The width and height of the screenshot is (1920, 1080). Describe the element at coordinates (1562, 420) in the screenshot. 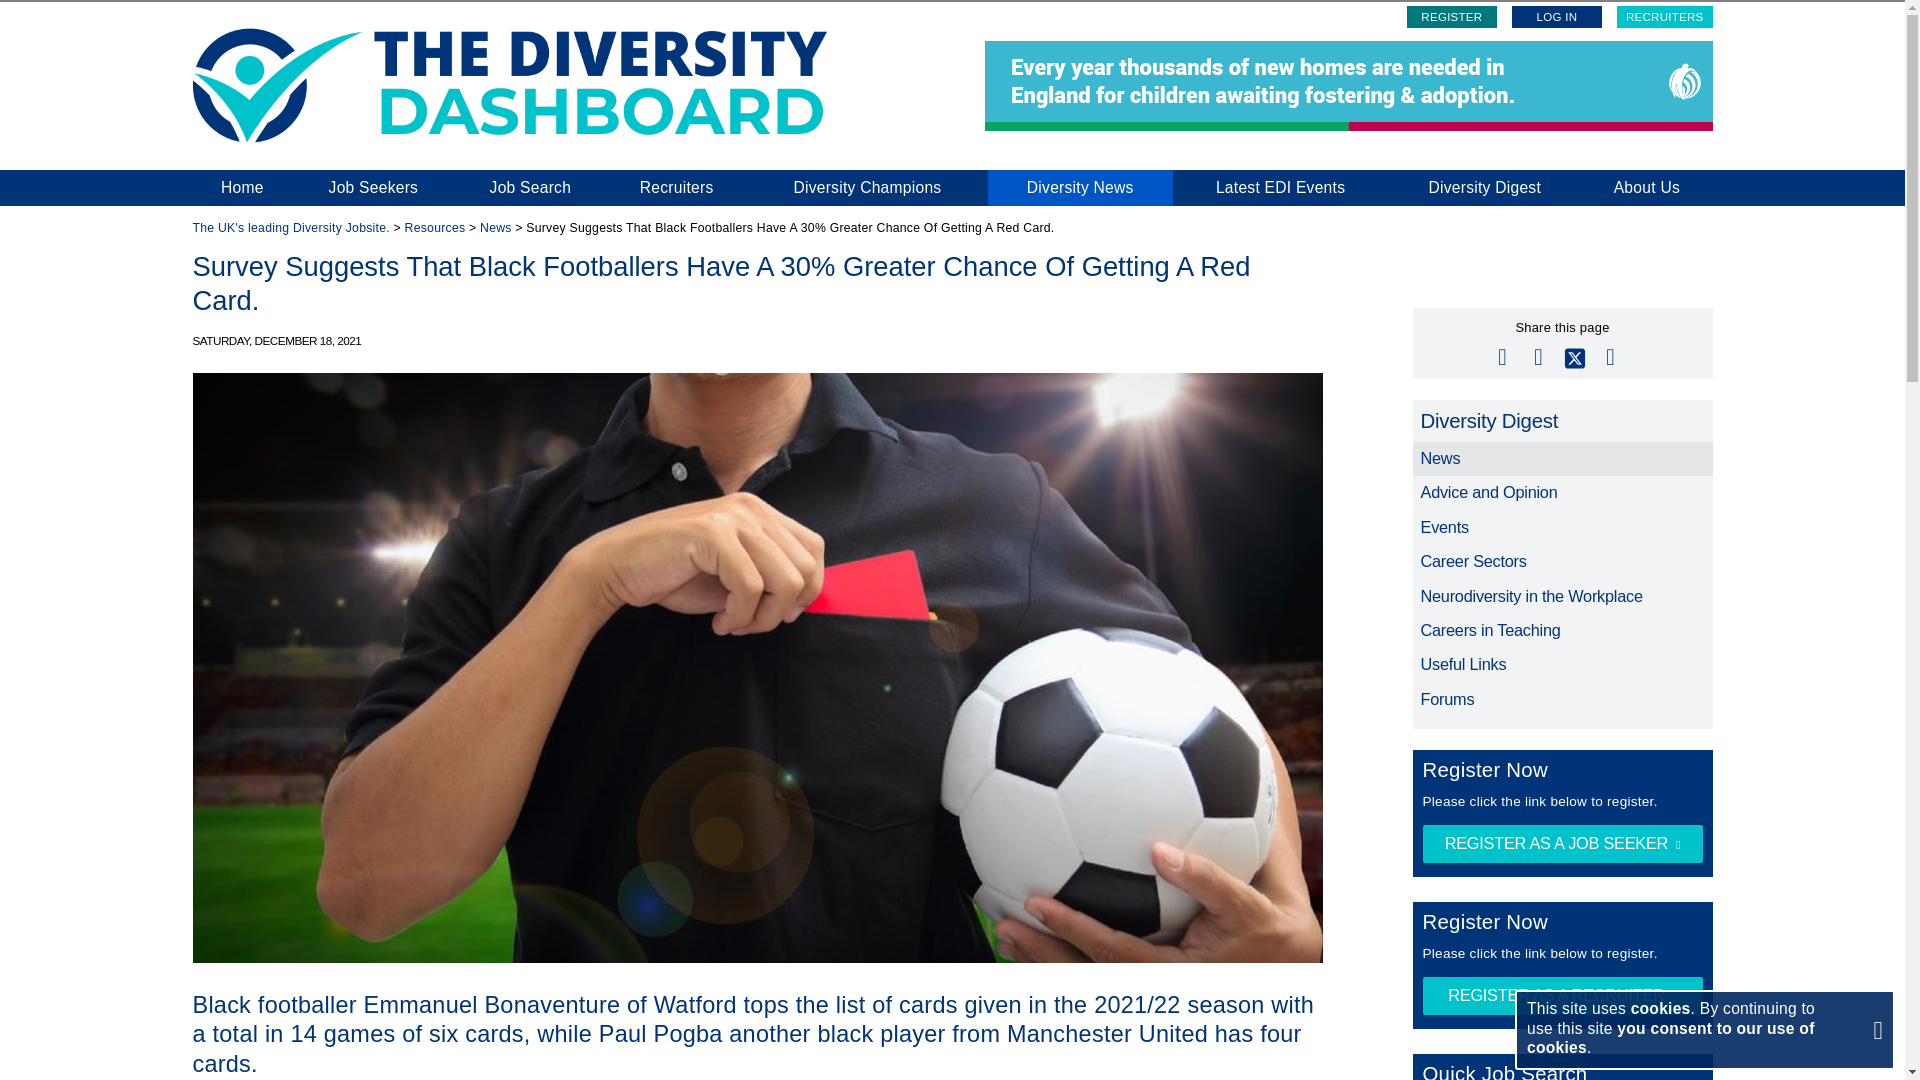

I see `Diversity Digest` at that location.